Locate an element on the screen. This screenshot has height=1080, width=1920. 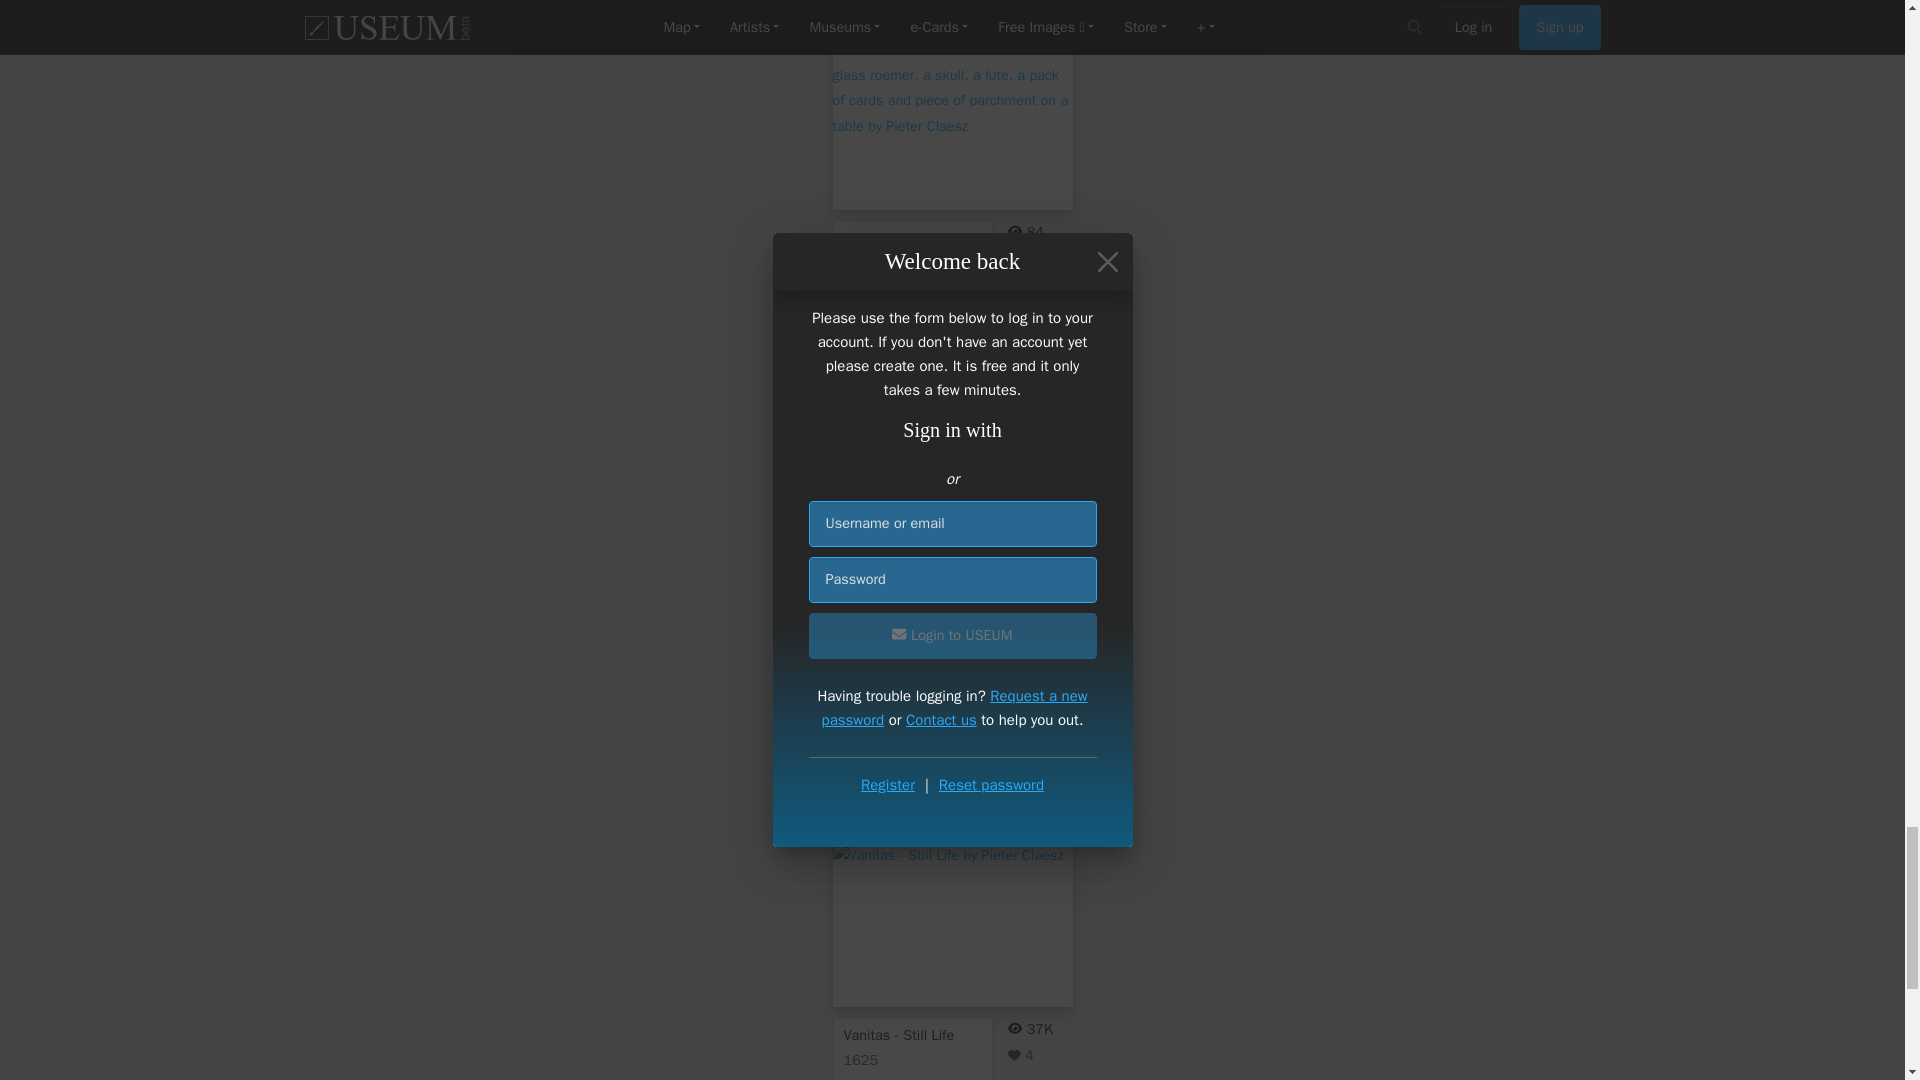
BE is located at coordinates (940, 717).